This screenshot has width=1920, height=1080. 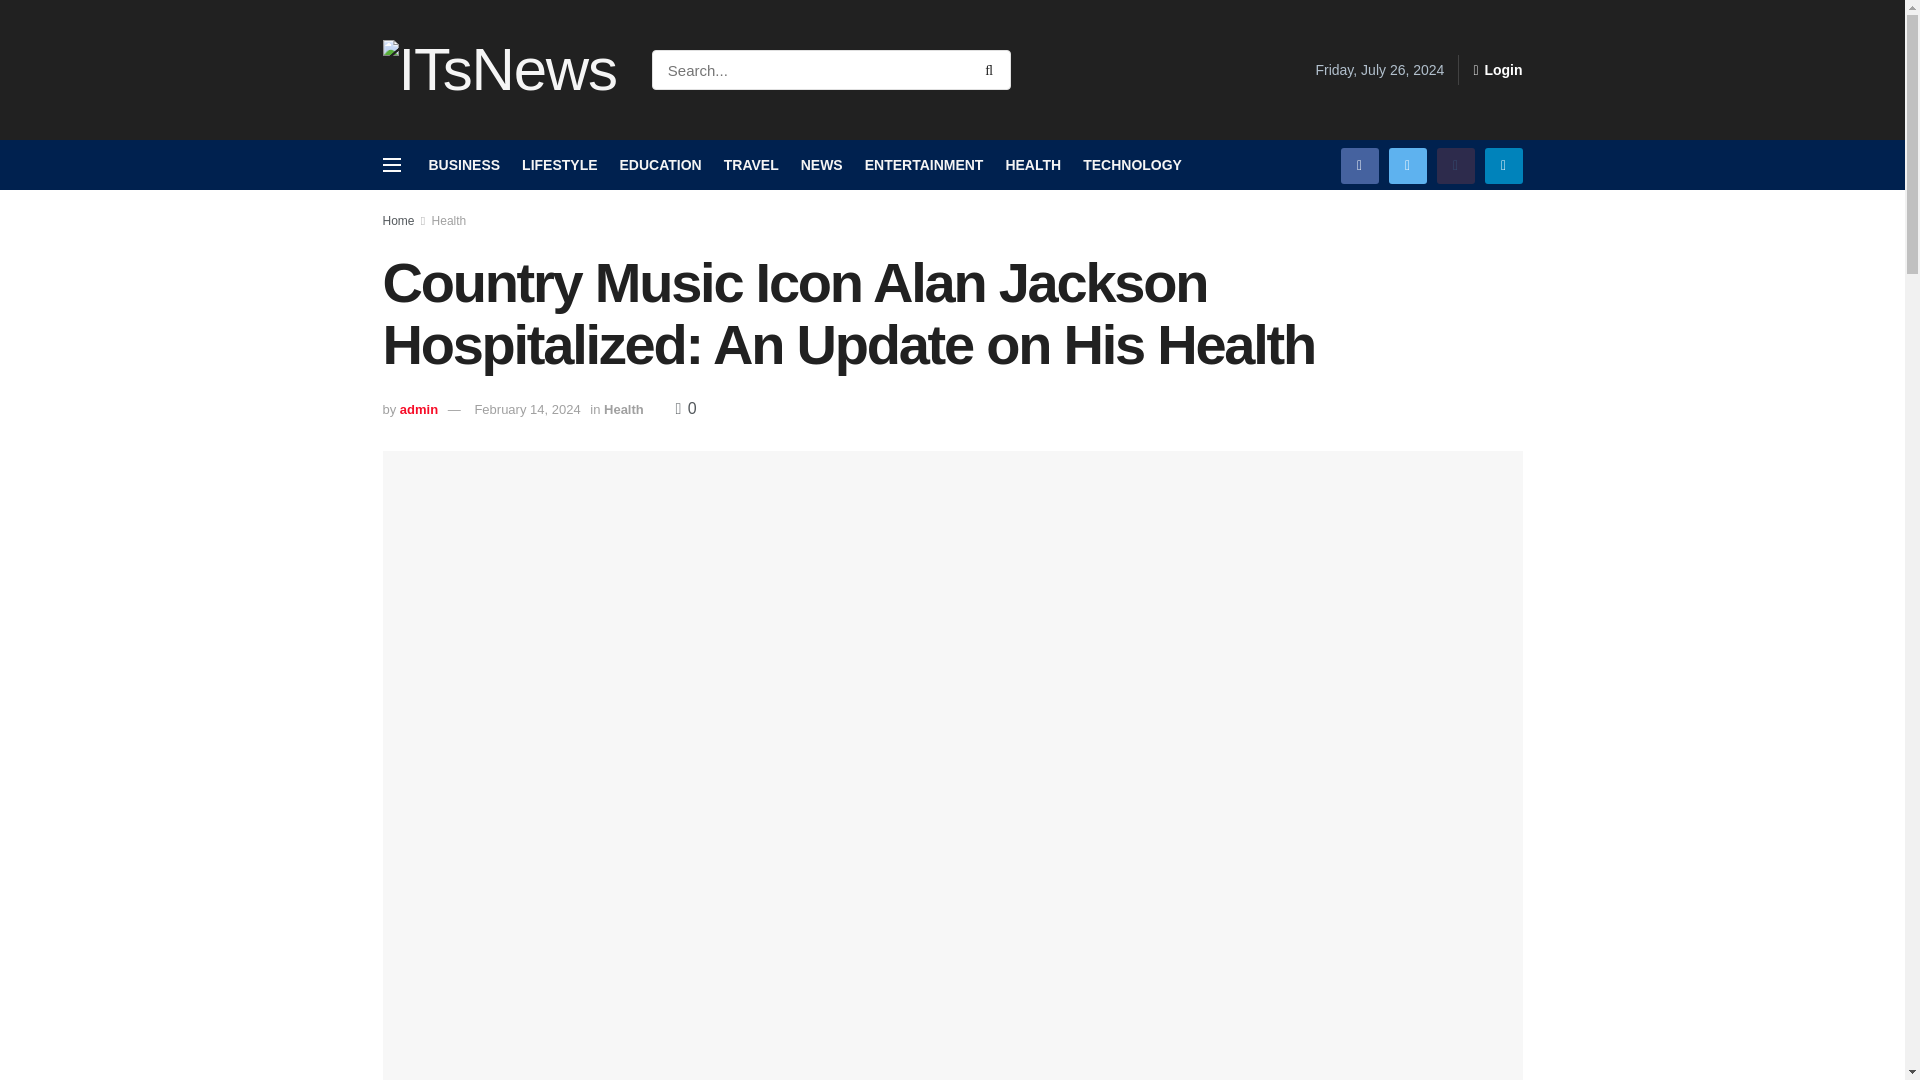 I want to click on Health, so click(x=624, y=408).